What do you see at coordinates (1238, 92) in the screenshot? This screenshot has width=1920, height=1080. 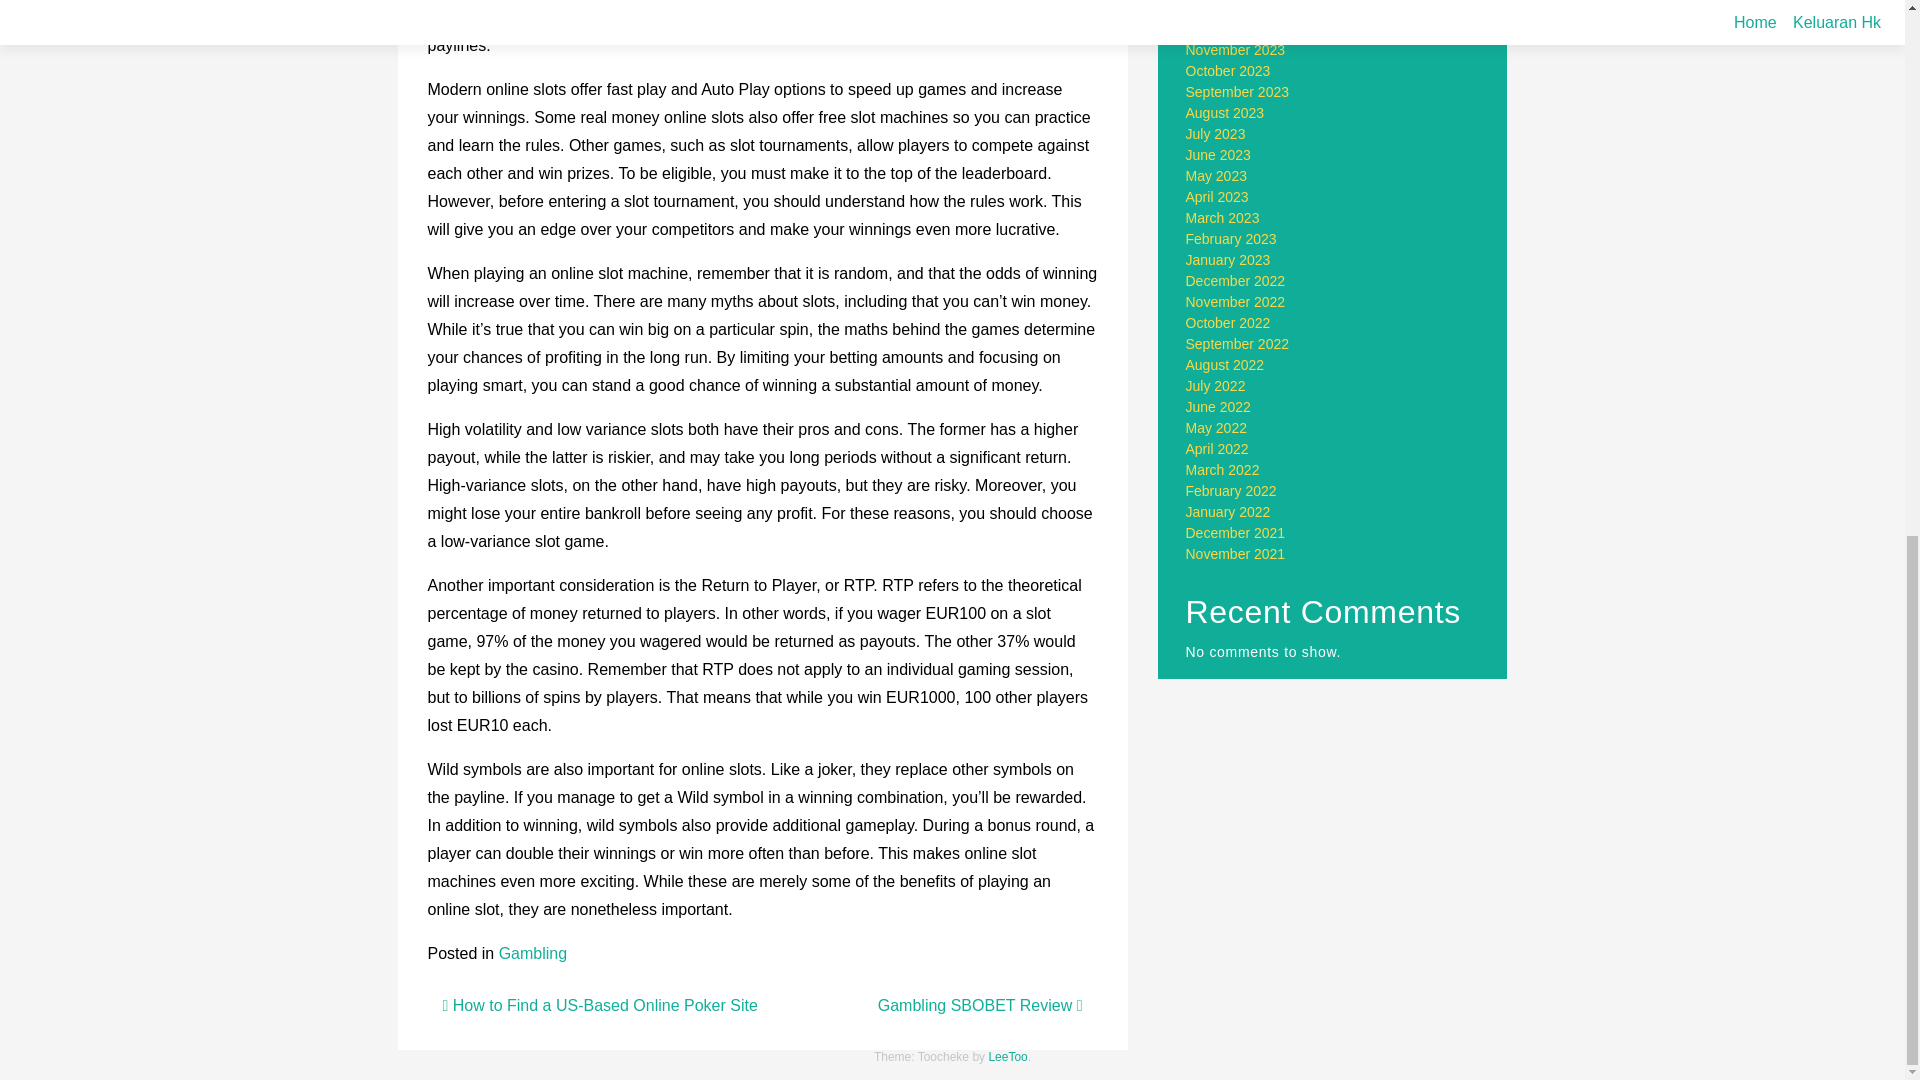 I see `September 2023` at bounding box center [1238, 92].